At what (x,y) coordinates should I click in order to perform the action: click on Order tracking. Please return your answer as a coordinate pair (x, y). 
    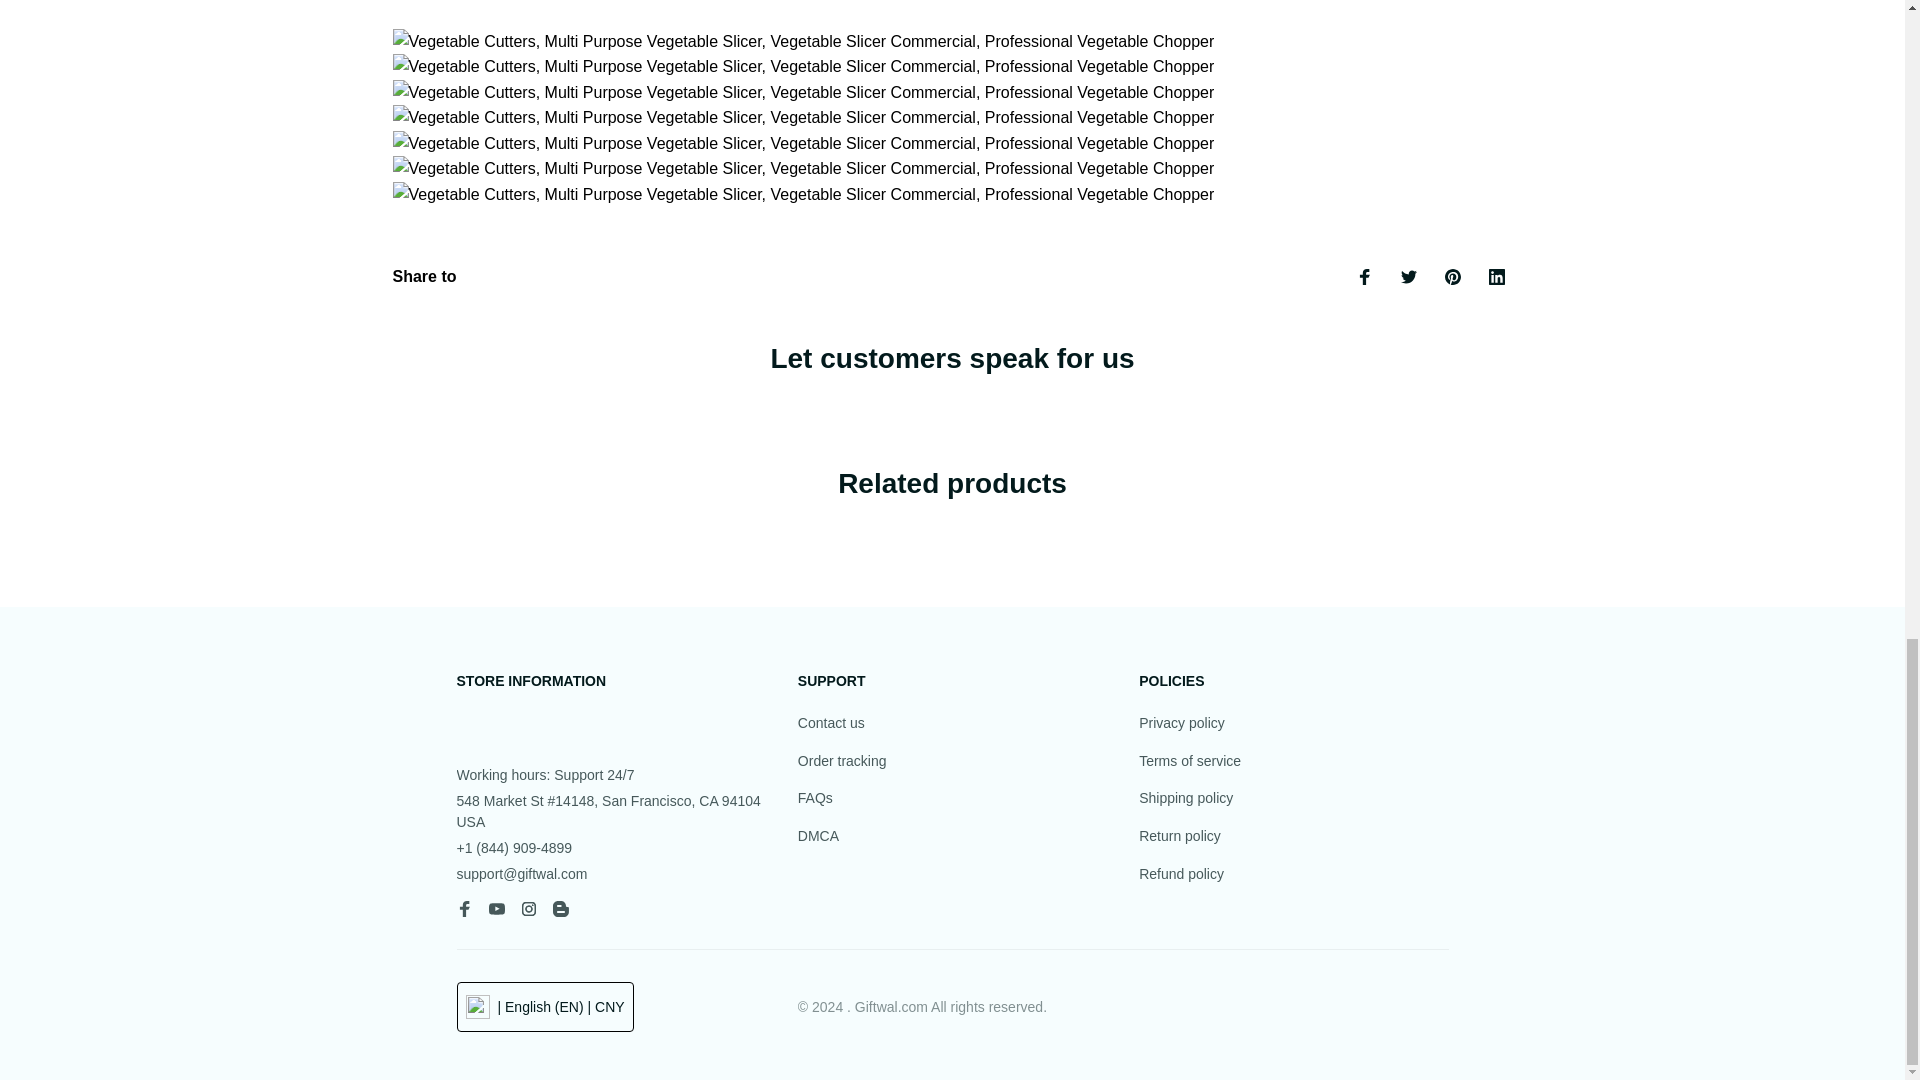
    Looking at the image, I should click on (842, 762).